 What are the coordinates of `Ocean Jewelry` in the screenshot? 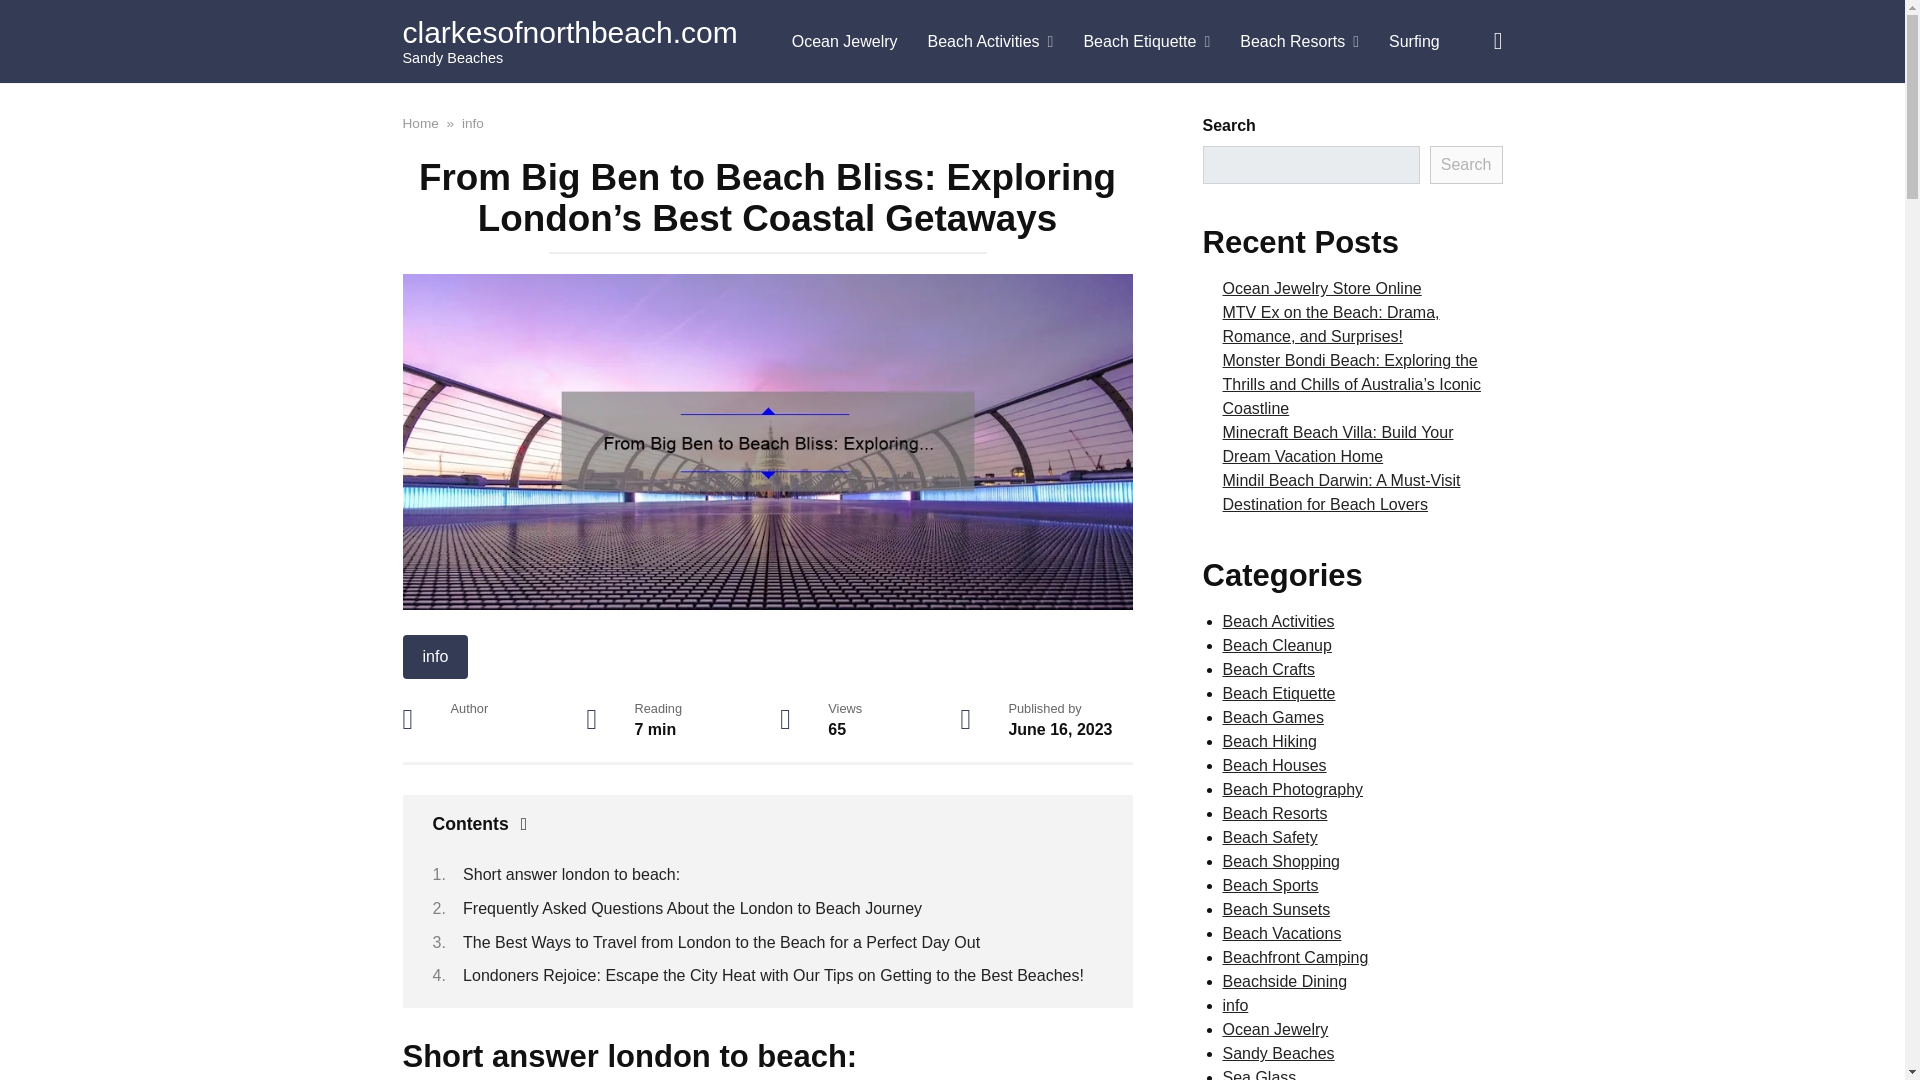 It's located at (845, 42).